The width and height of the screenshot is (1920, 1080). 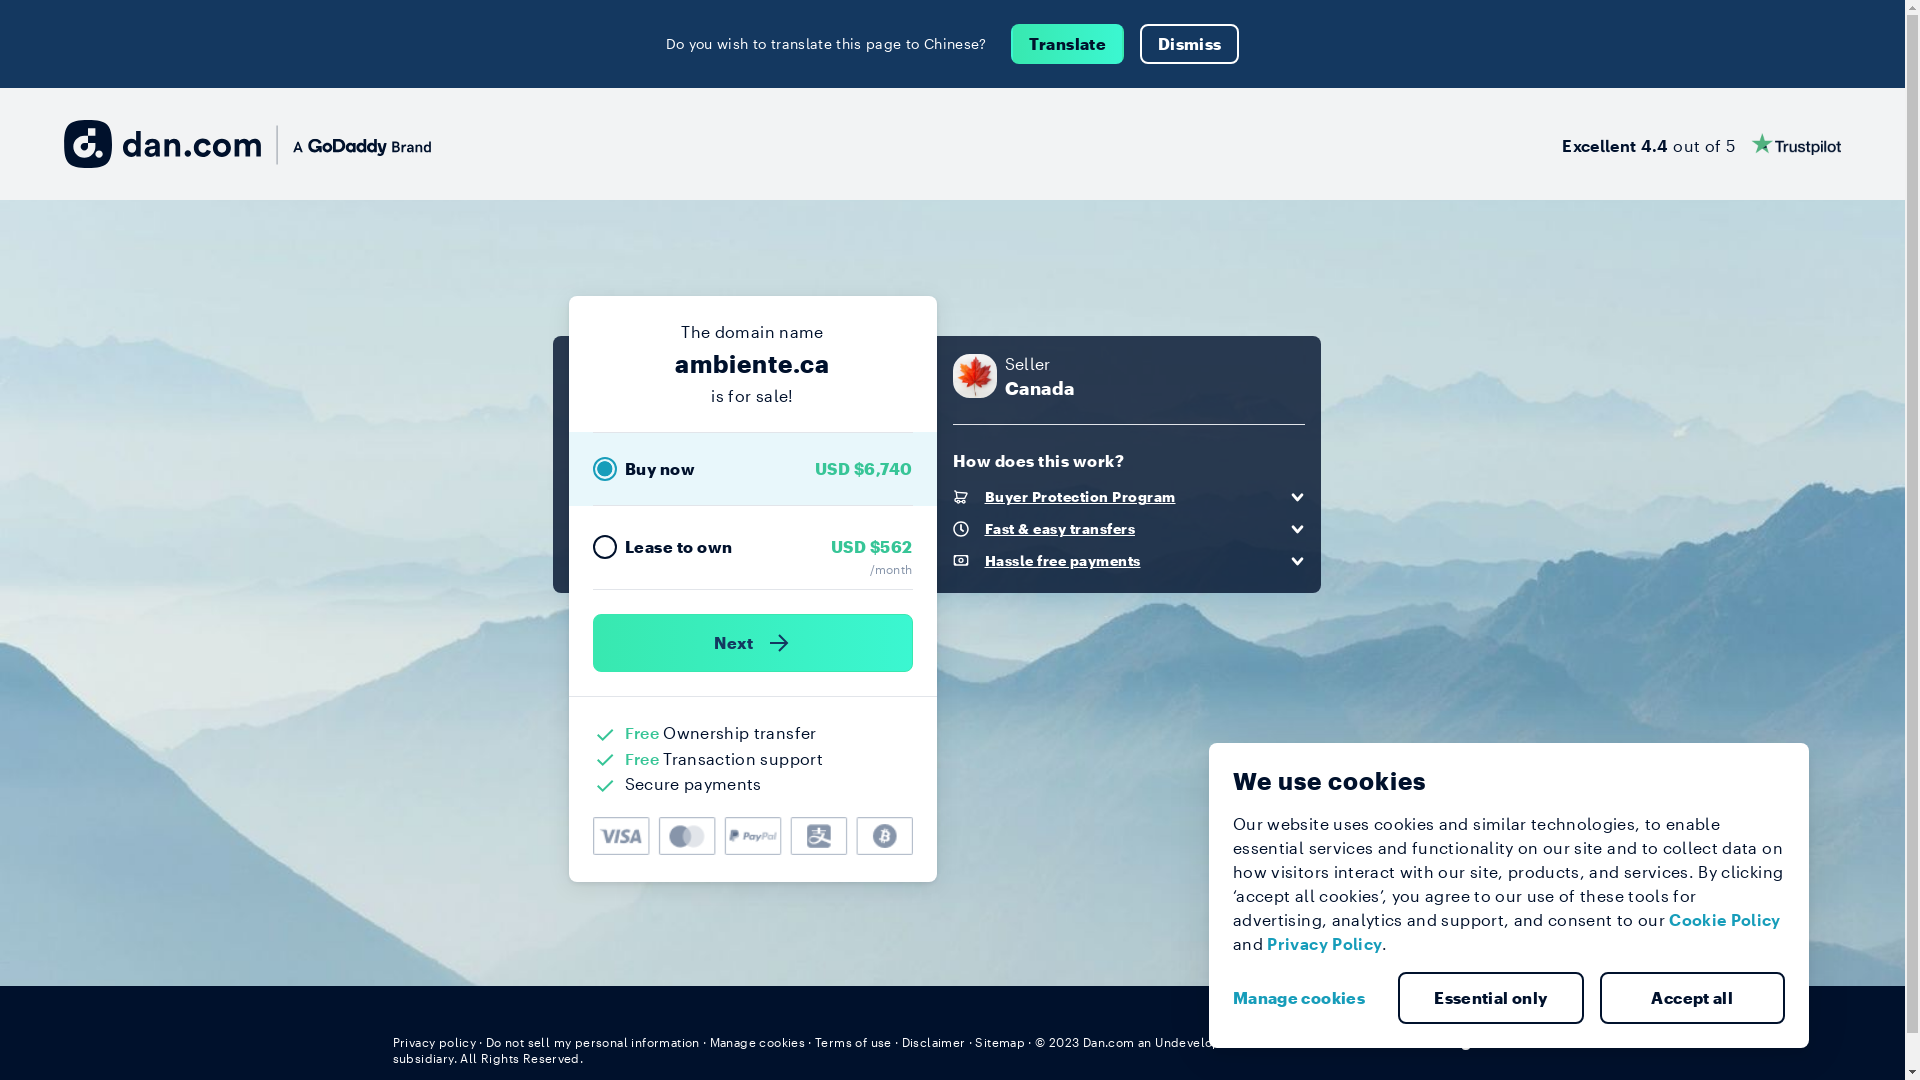 What do you see at coordinates (1491, 998) in the screenshot?
I see `Essential only` at bounding box center [1491, 998].